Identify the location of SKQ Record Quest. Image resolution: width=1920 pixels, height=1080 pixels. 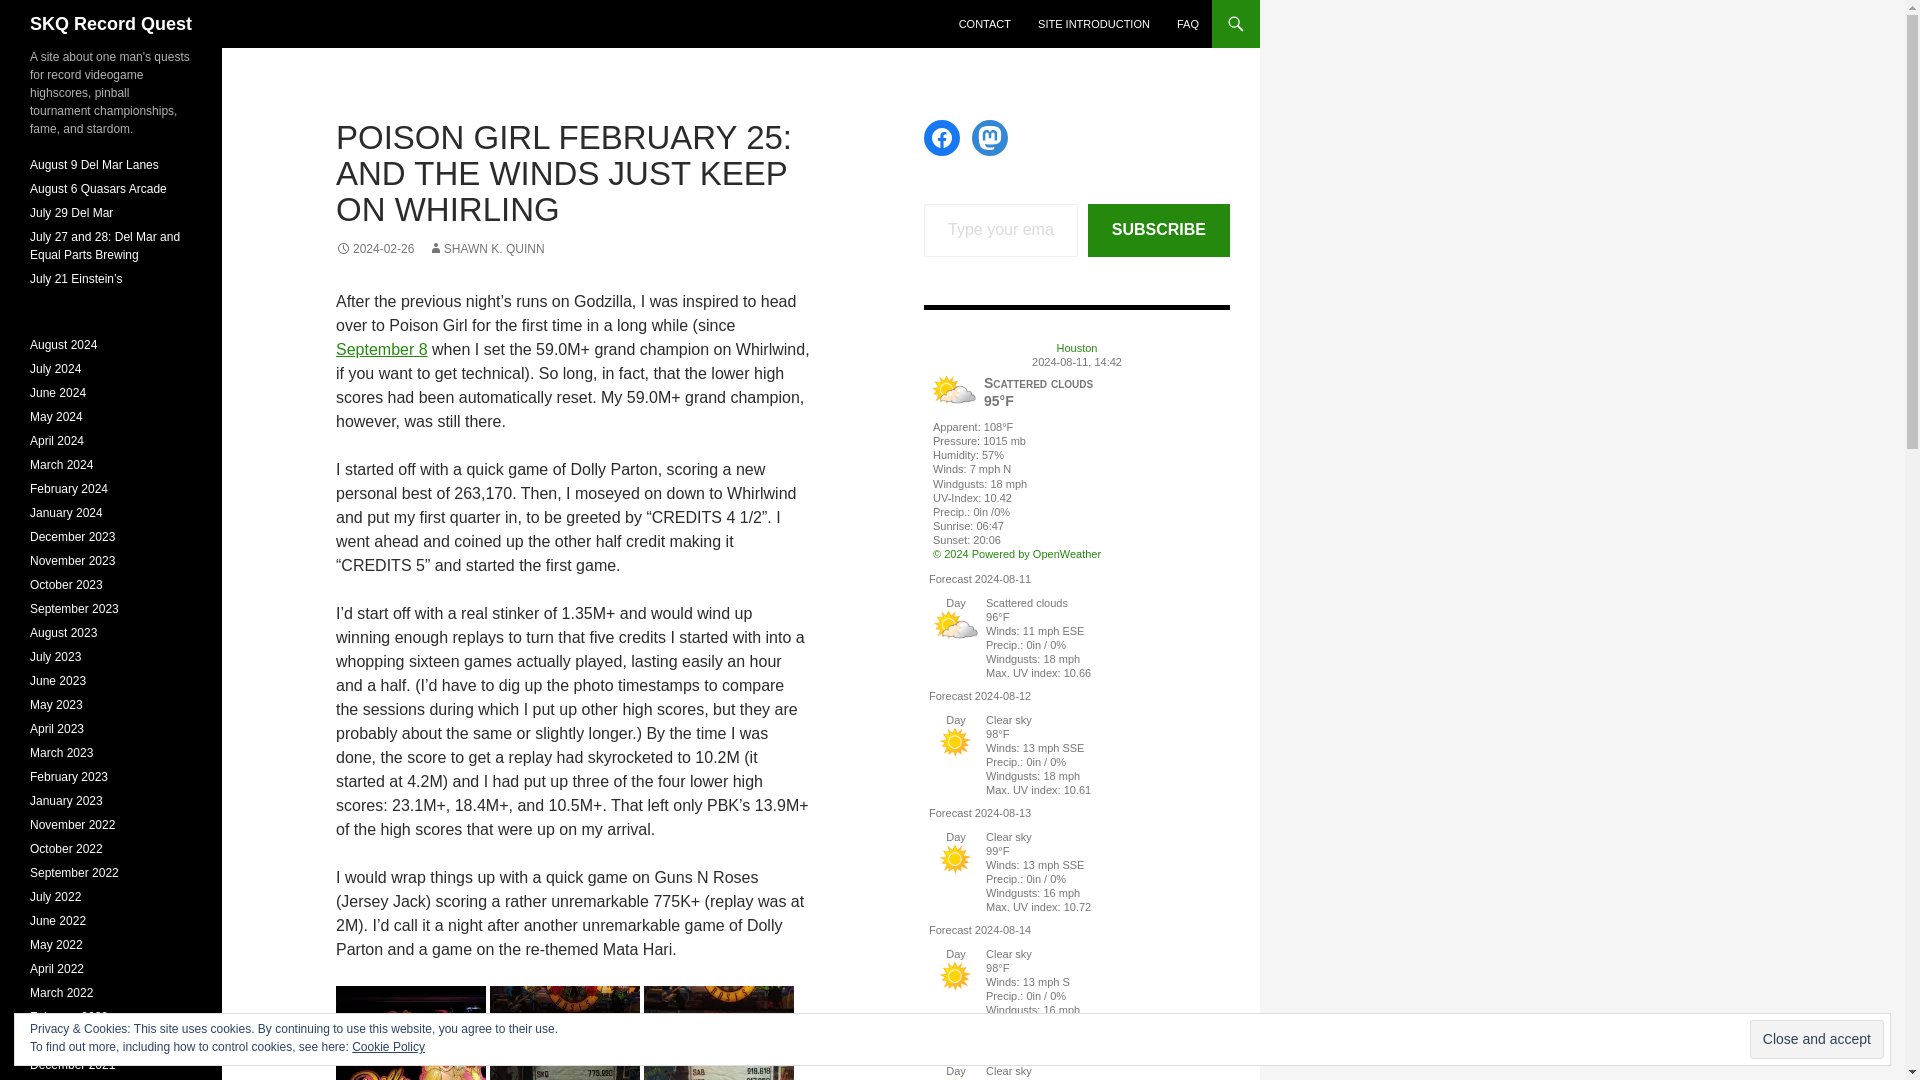
(111, 24).